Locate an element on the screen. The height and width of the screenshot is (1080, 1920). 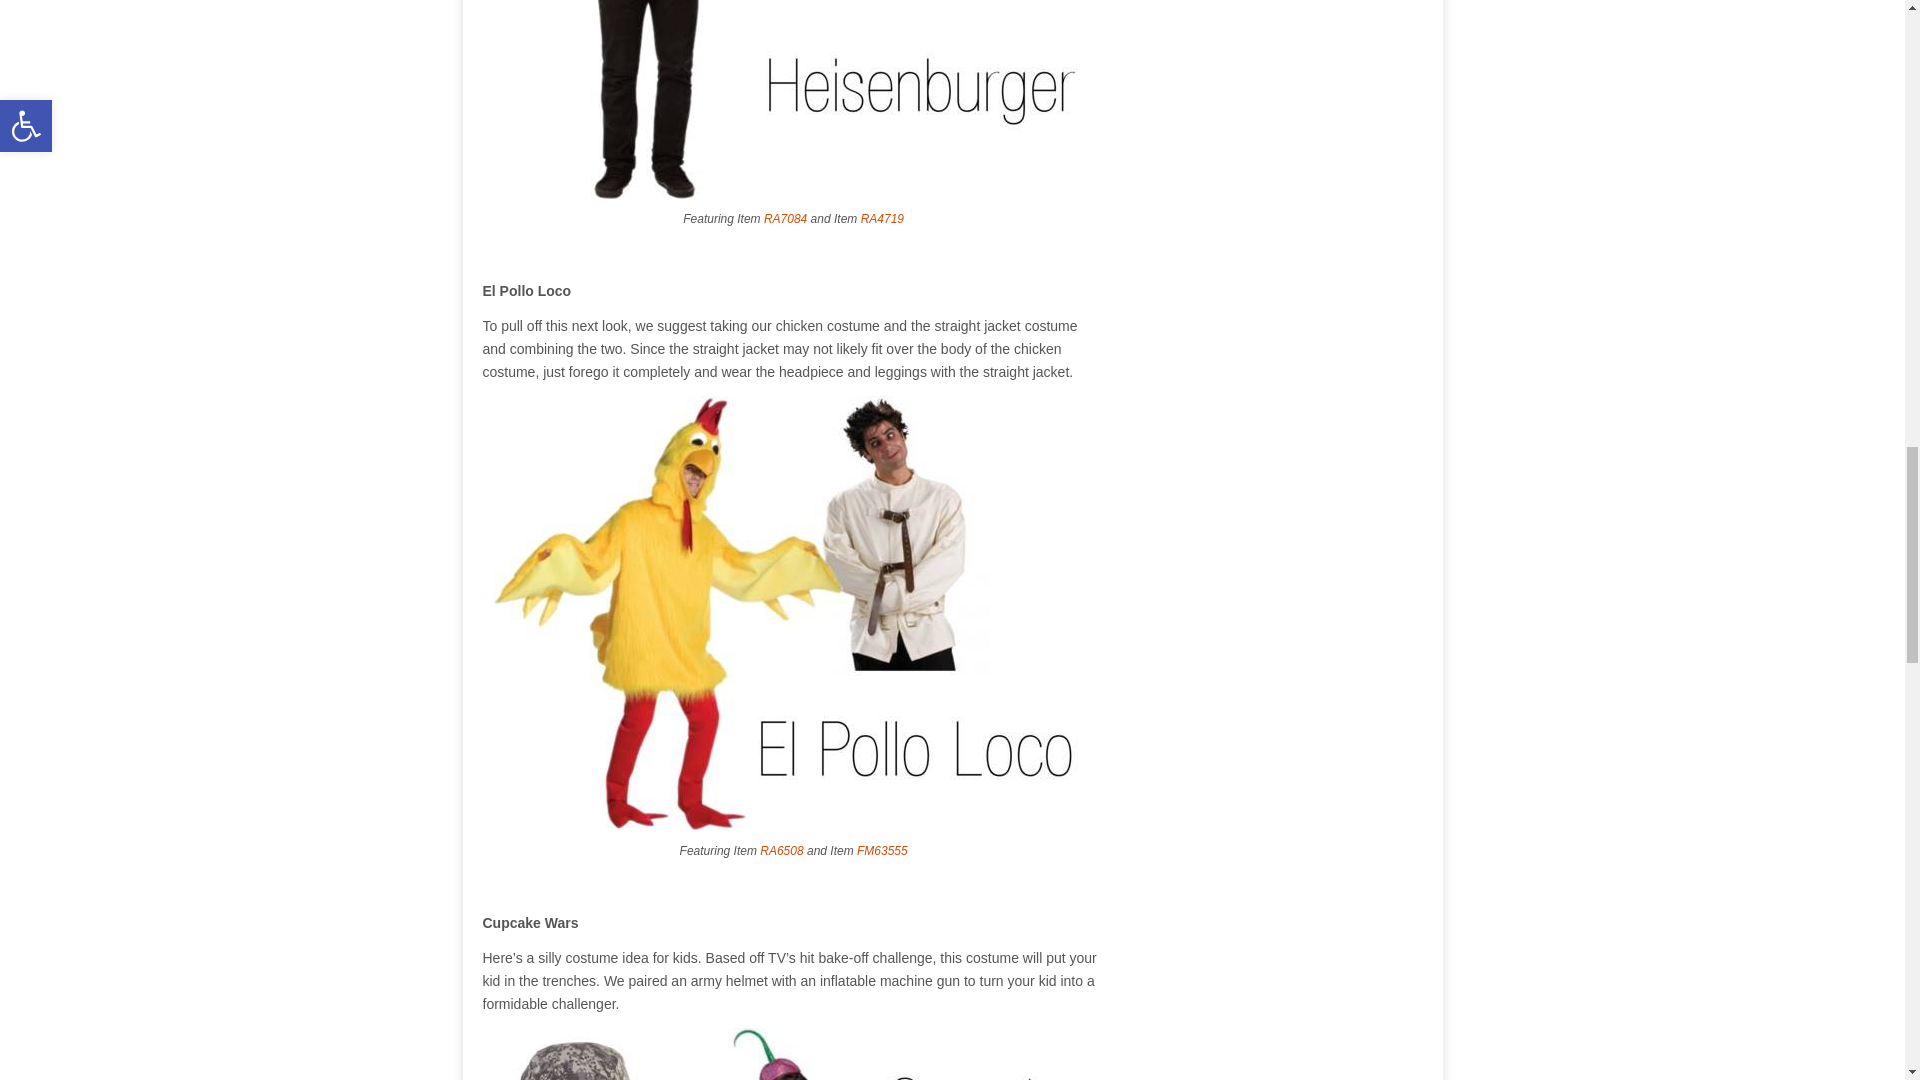
RA6508 is located at coordinates (781, 850).